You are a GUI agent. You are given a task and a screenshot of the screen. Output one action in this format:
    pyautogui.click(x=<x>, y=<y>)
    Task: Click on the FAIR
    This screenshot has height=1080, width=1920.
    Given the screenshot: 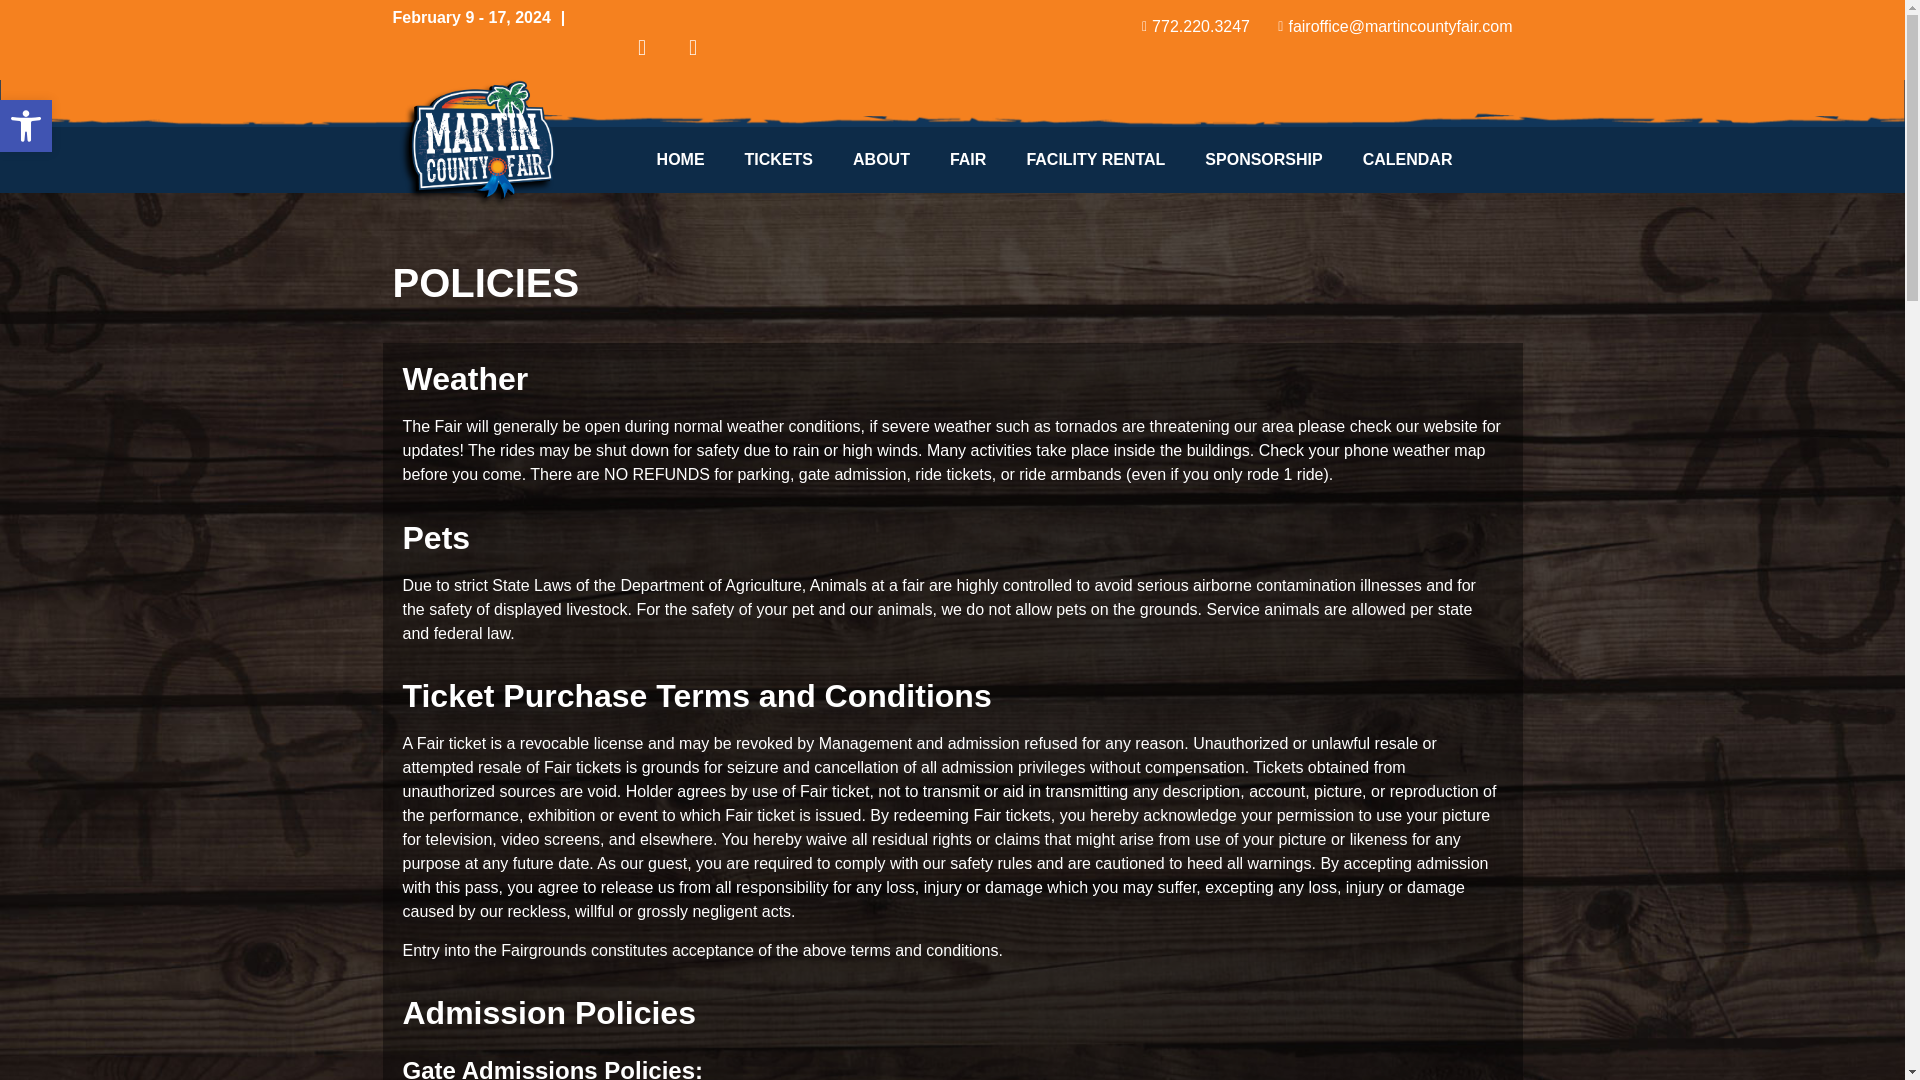 What is the action you would take?
    pyautogui.click(x=968, y=160)
    